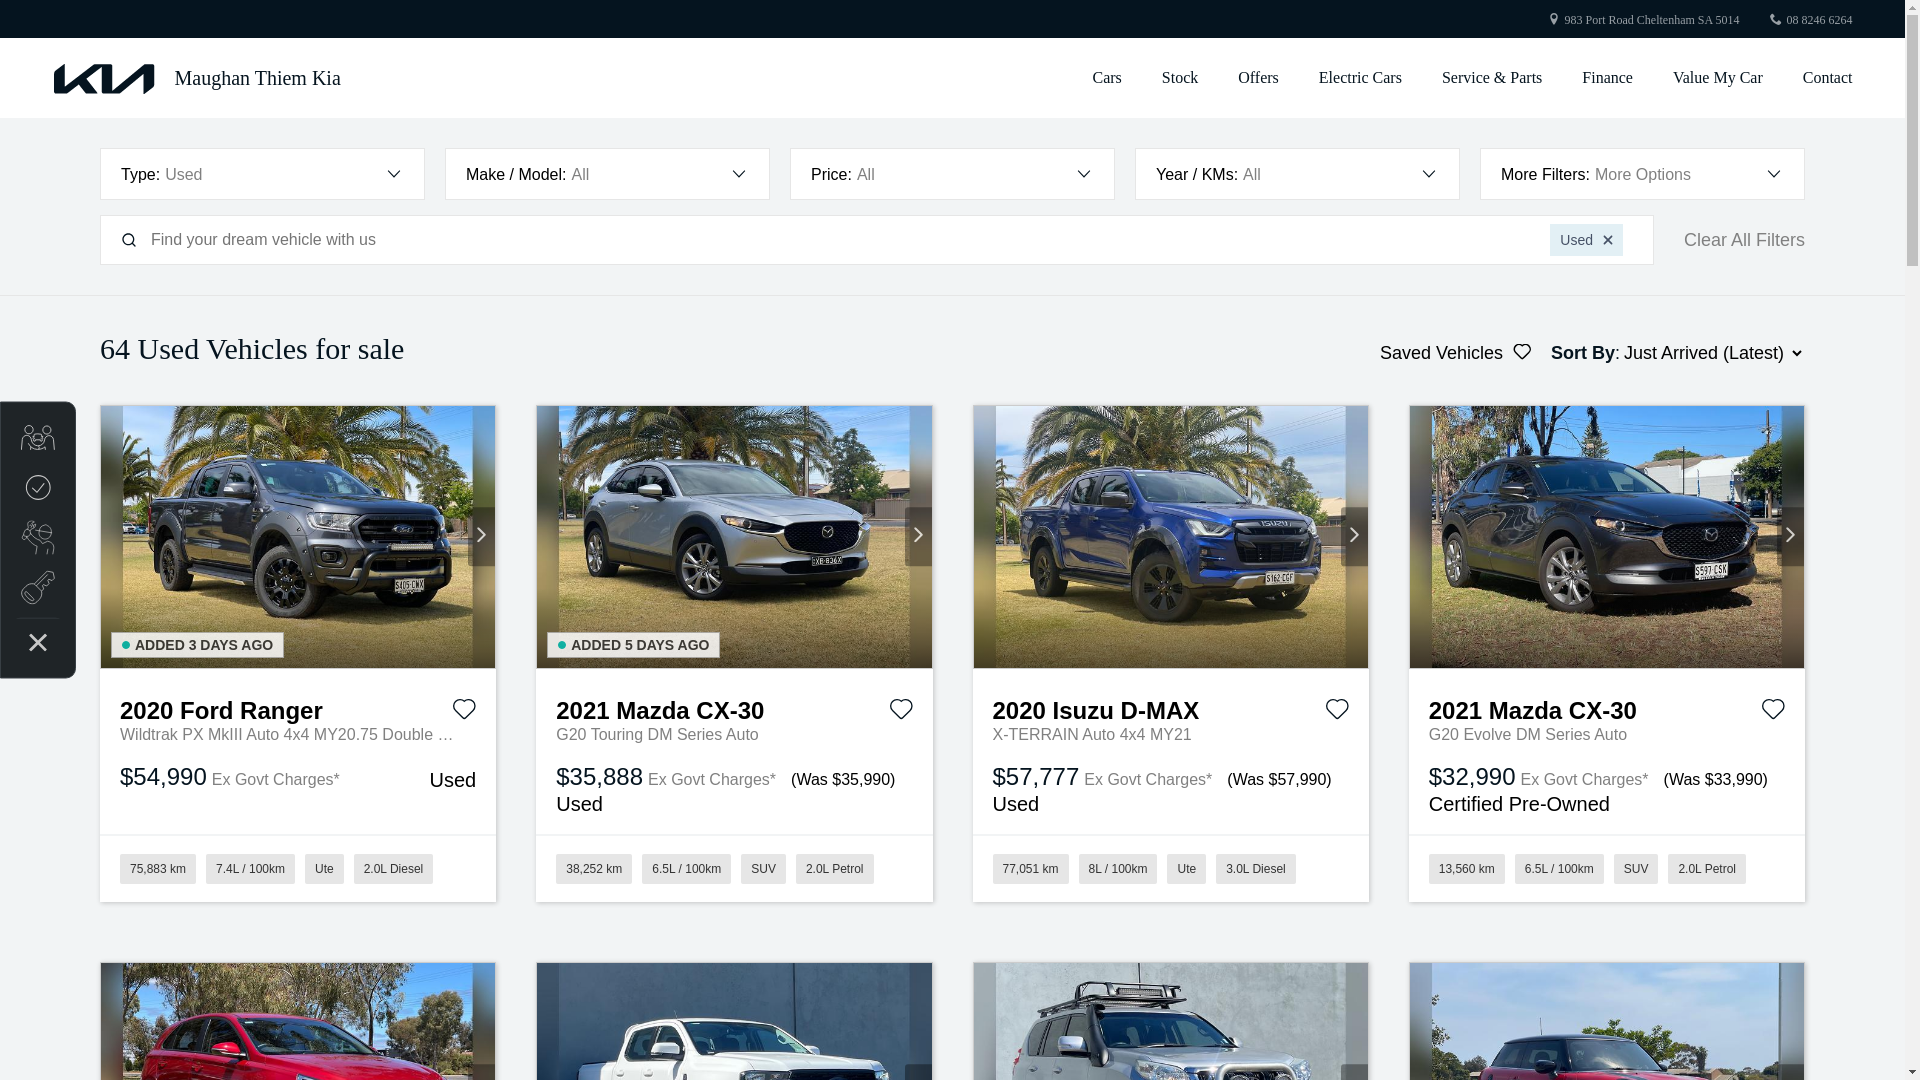  I want to click on Clear All Filters, so click(1744, 240).